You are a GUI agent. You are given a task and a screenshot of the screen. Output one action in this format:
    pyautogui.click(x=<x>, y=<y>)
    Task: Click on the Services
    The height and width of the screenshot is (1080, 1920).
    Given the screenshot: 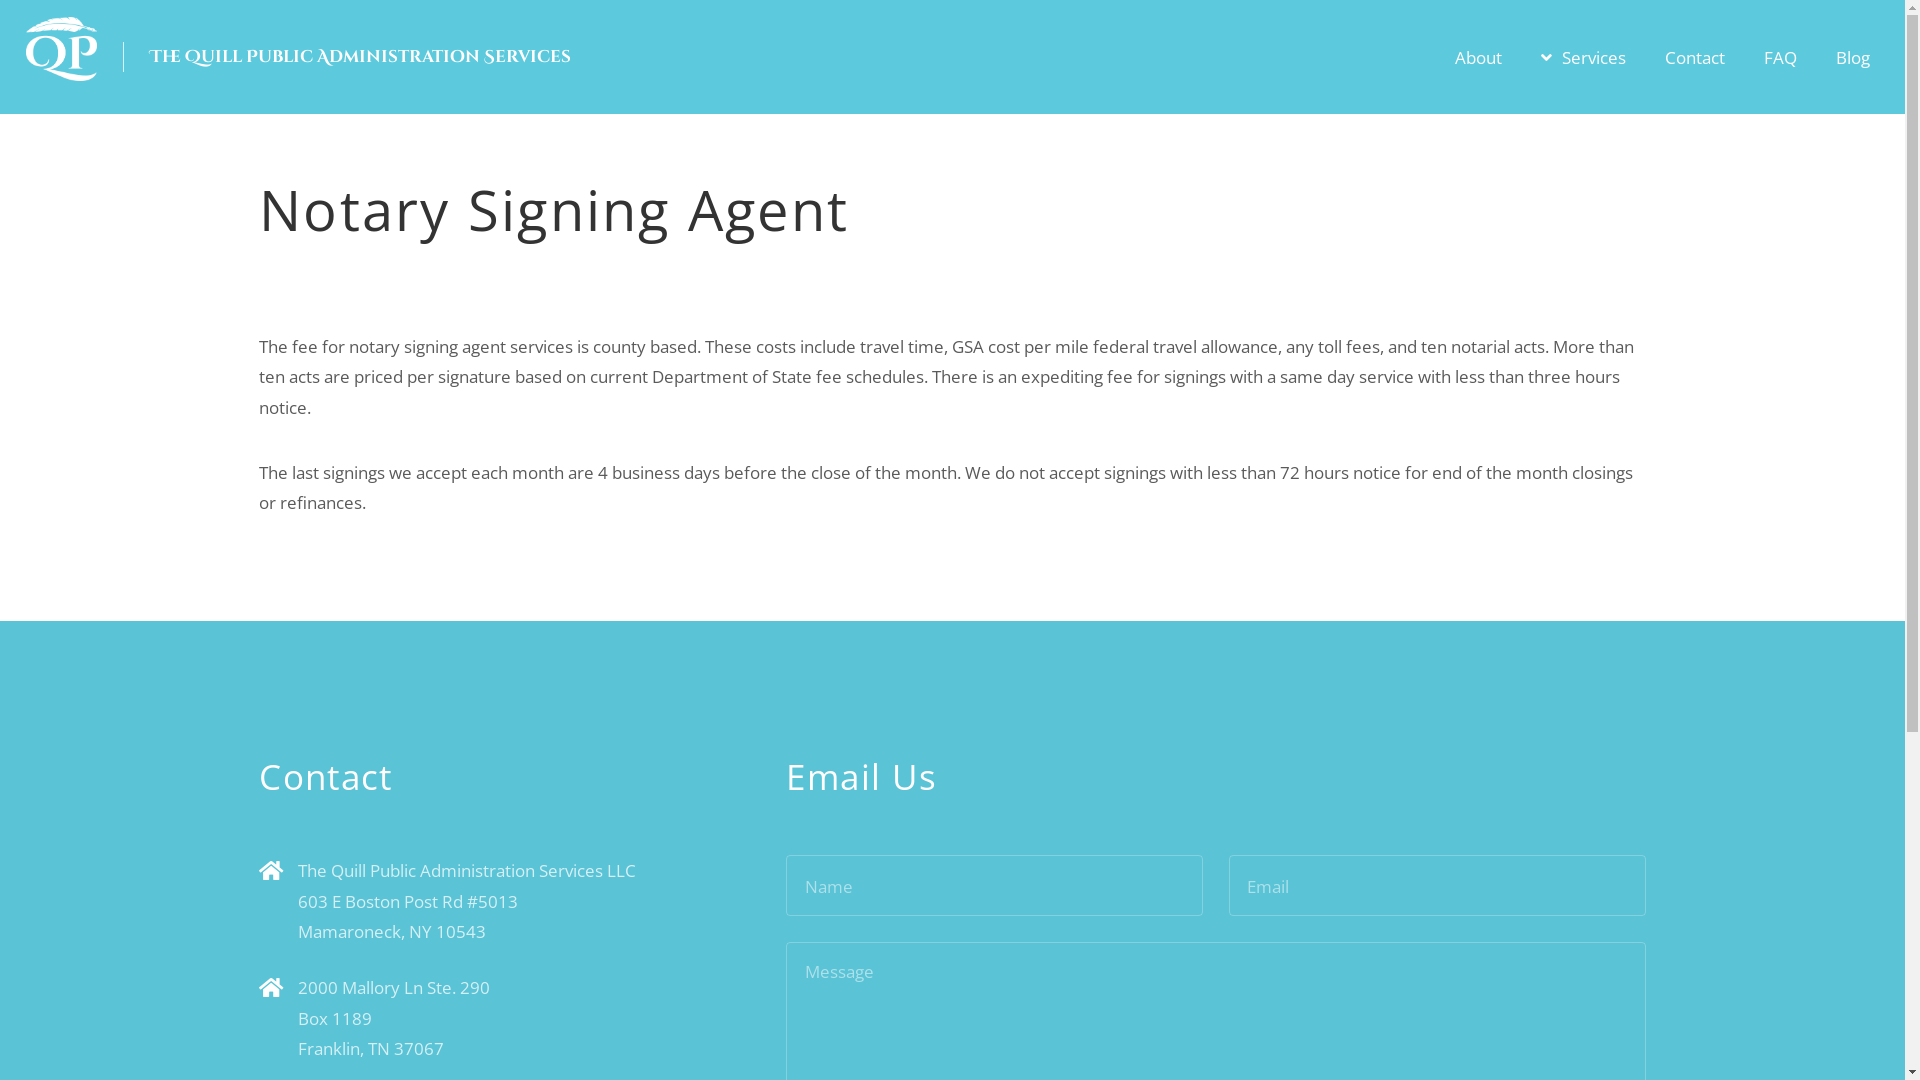 What is the action you would take?
    pyautogui.click(x=1584, y=57)
    